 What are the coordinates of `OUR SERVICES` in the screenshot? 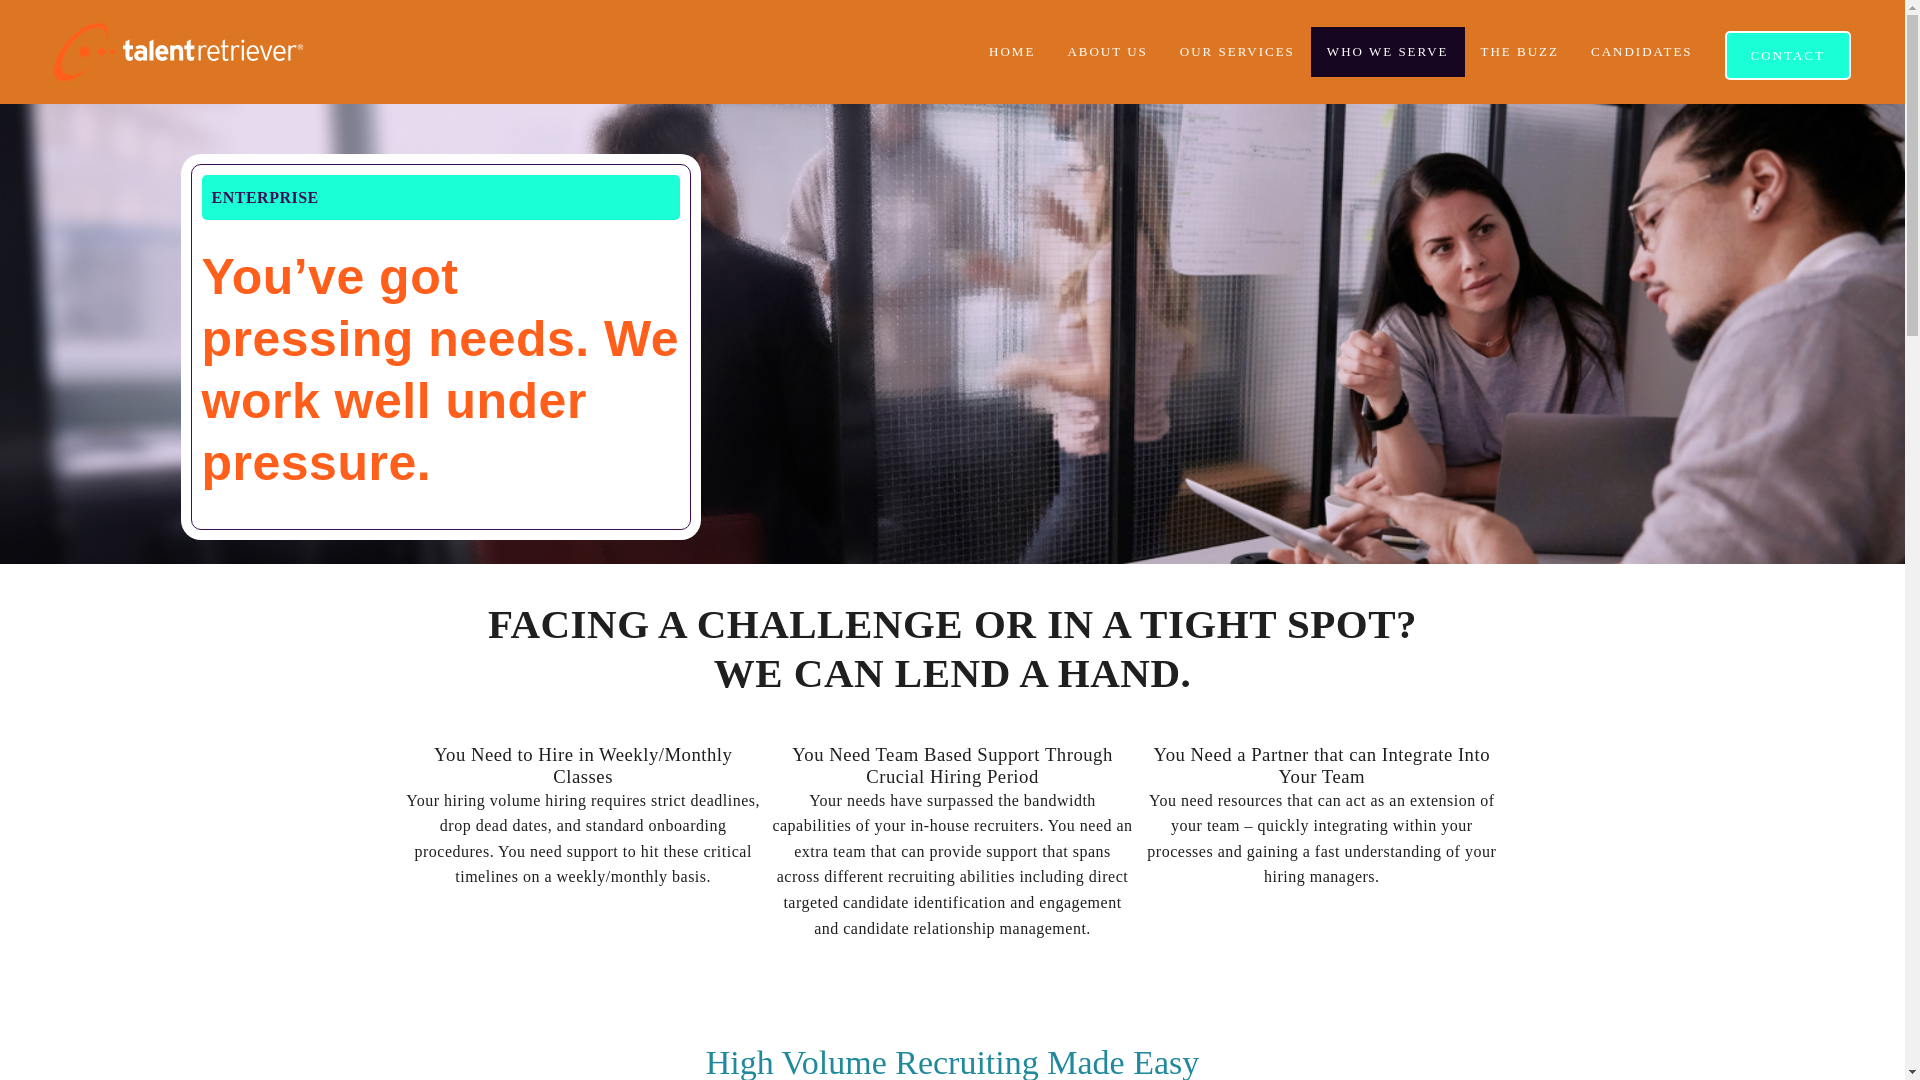 It's located at (1237, 52).